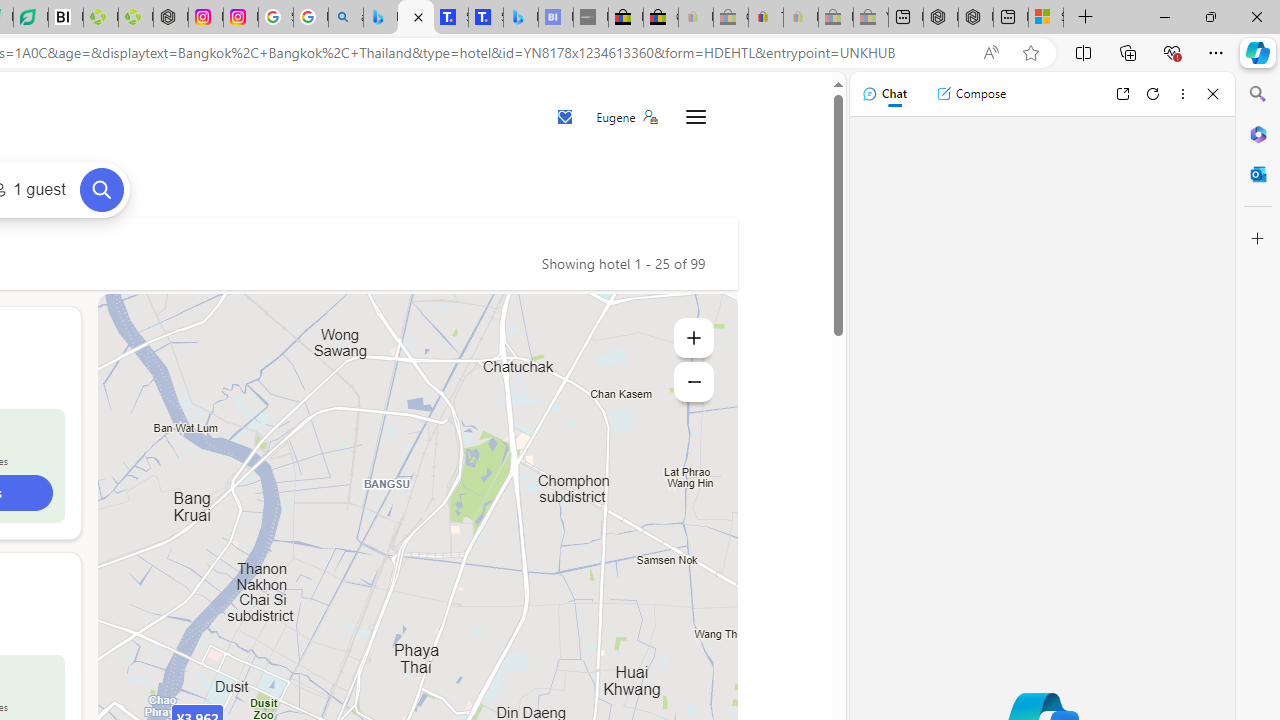 The width and height of the screenshot is (1280, 720). Describe the element at coordinates (520, 18) in the screenshot. I see `Microsoft Bing Travel - Shangri-La Hotel Bangkok` at that location.